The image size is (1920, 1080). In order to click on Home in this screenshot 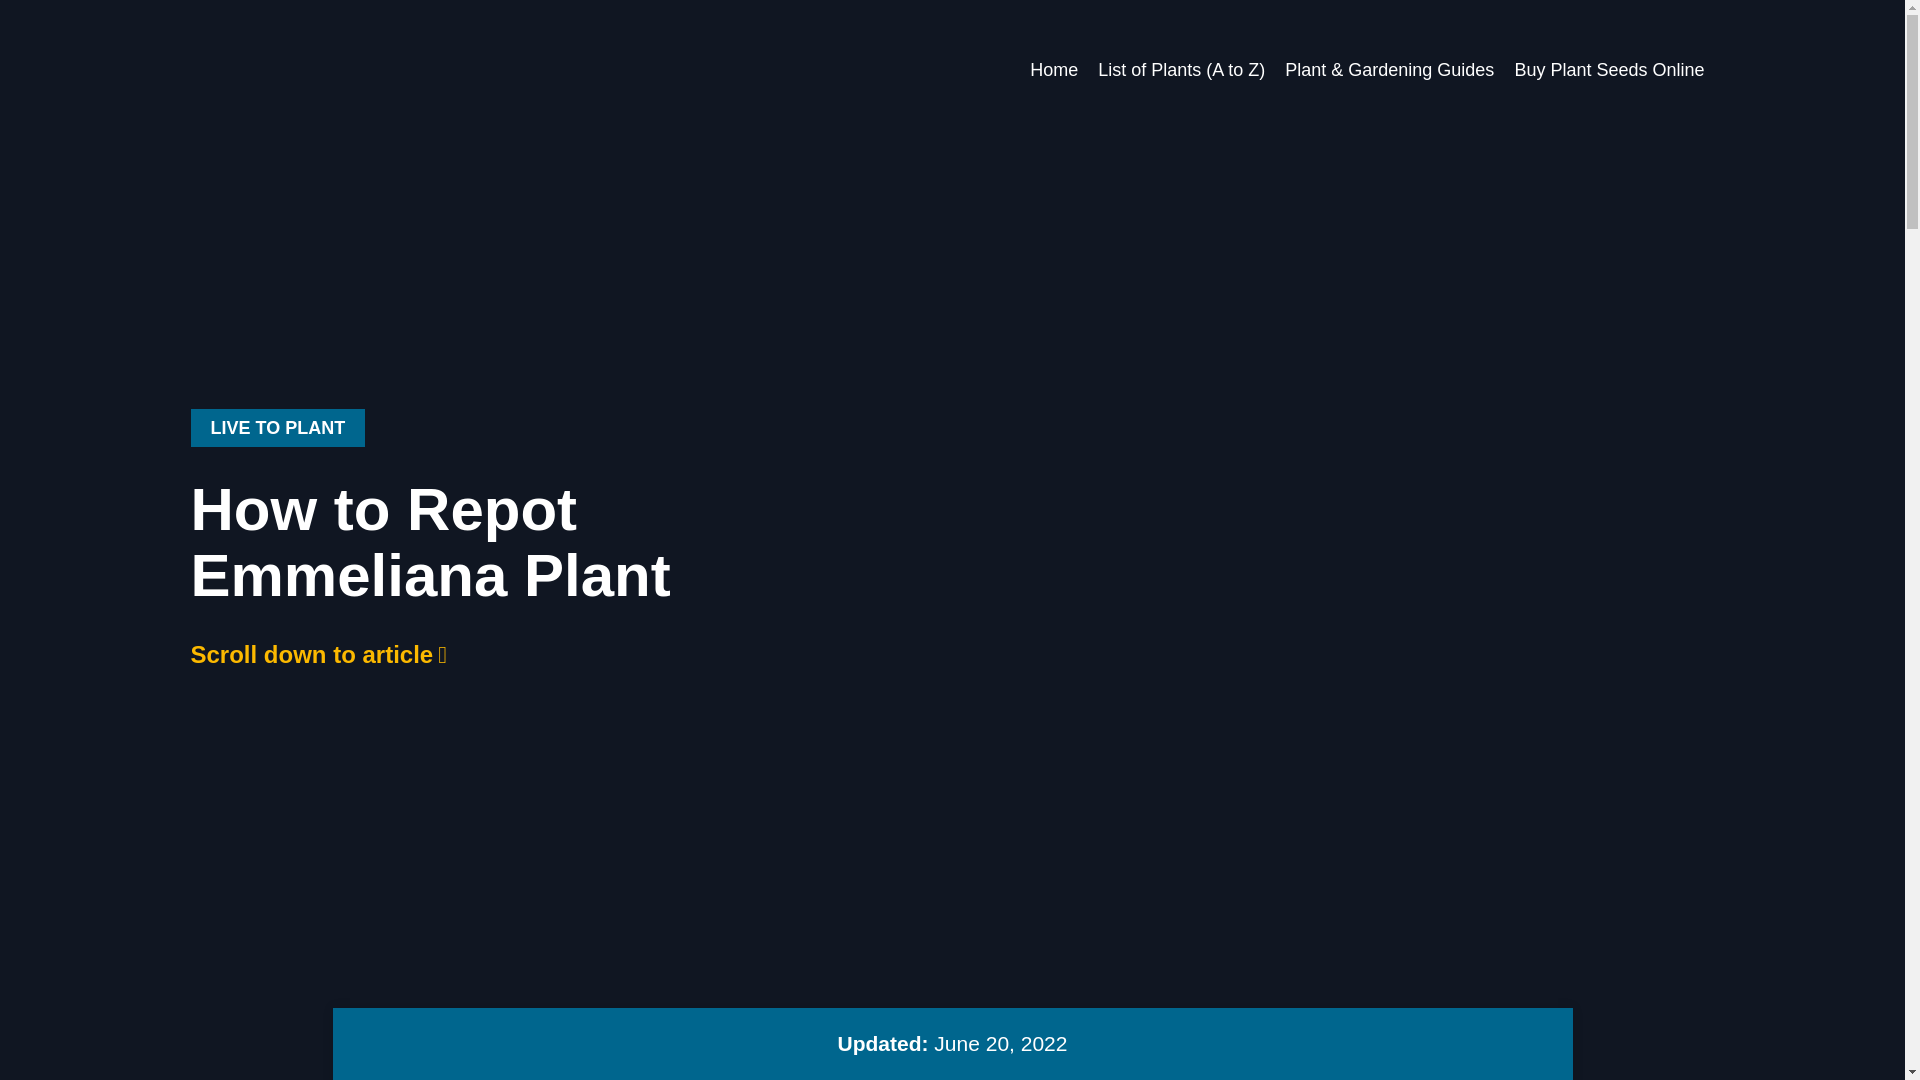, I will do `click(1054, 69)`.